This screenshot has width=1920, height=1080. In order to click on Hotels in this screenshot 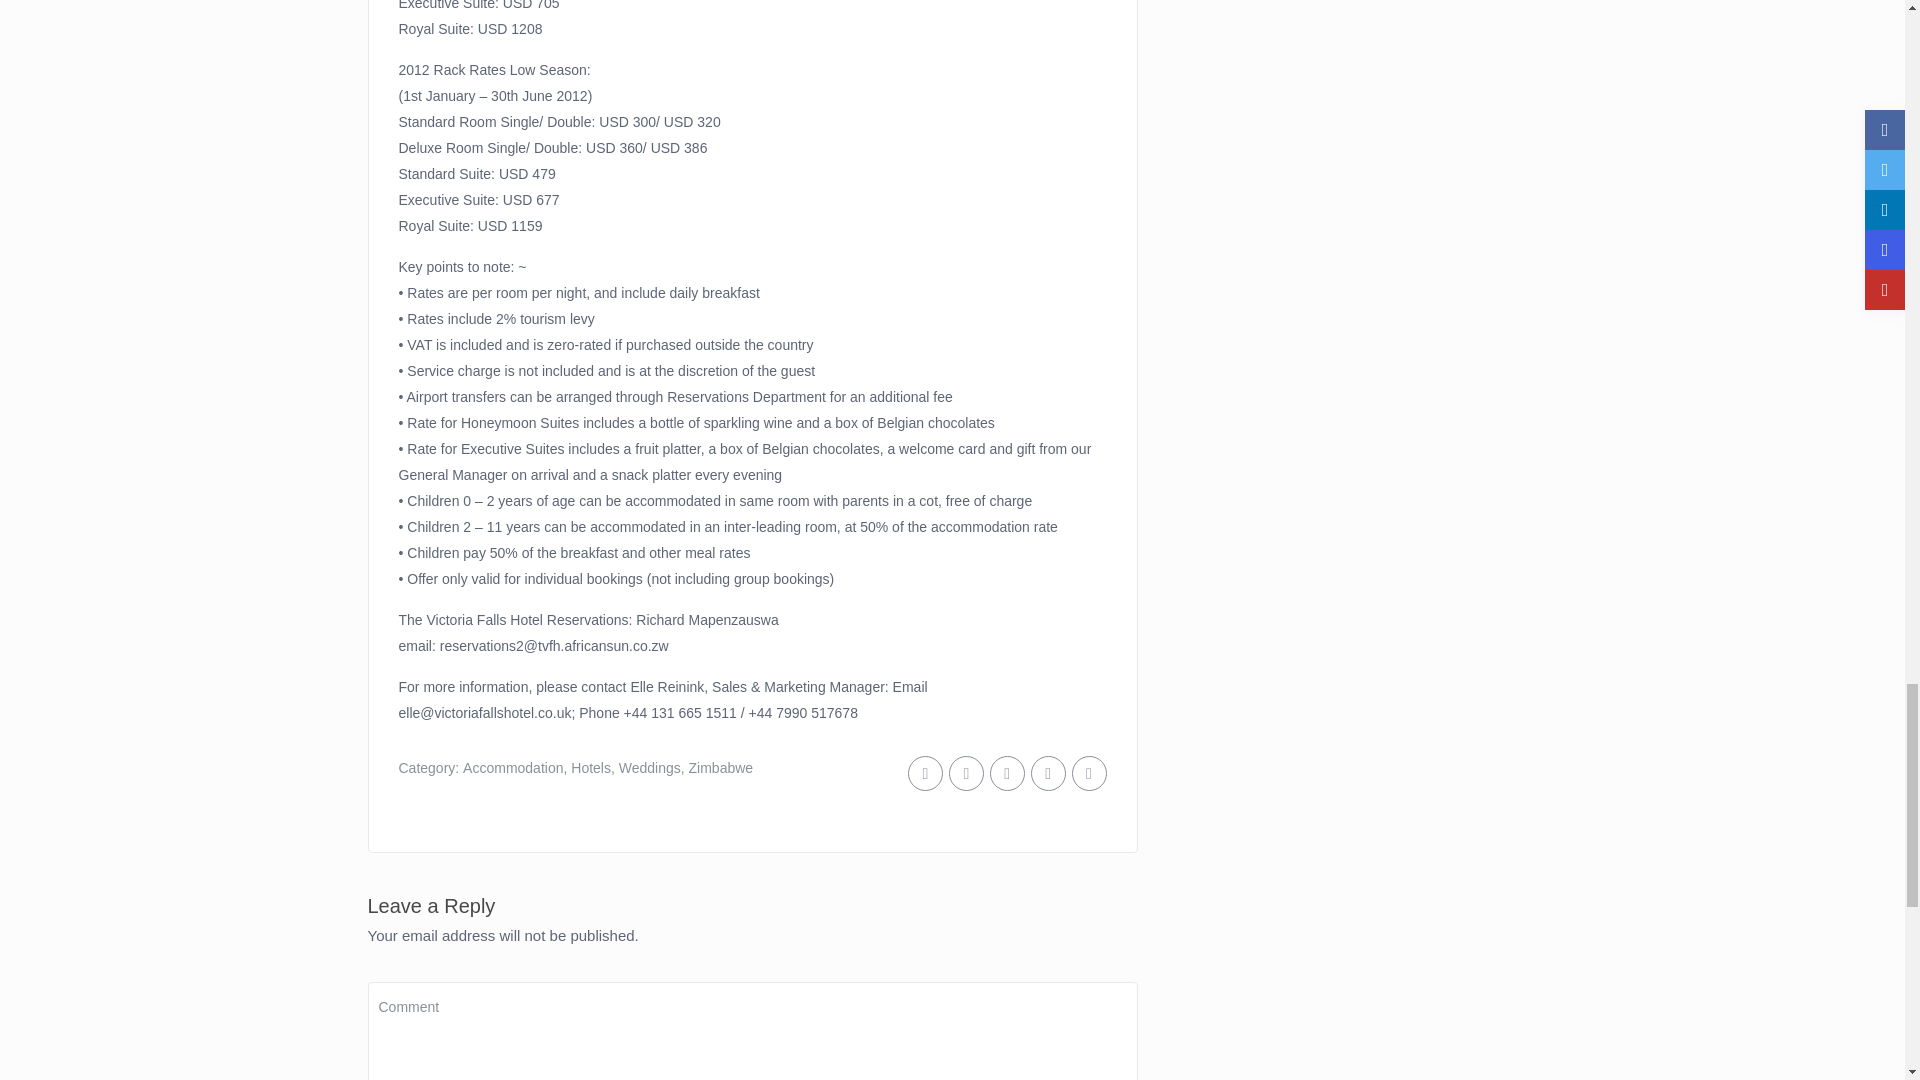, I will do `click(590, 768)`.